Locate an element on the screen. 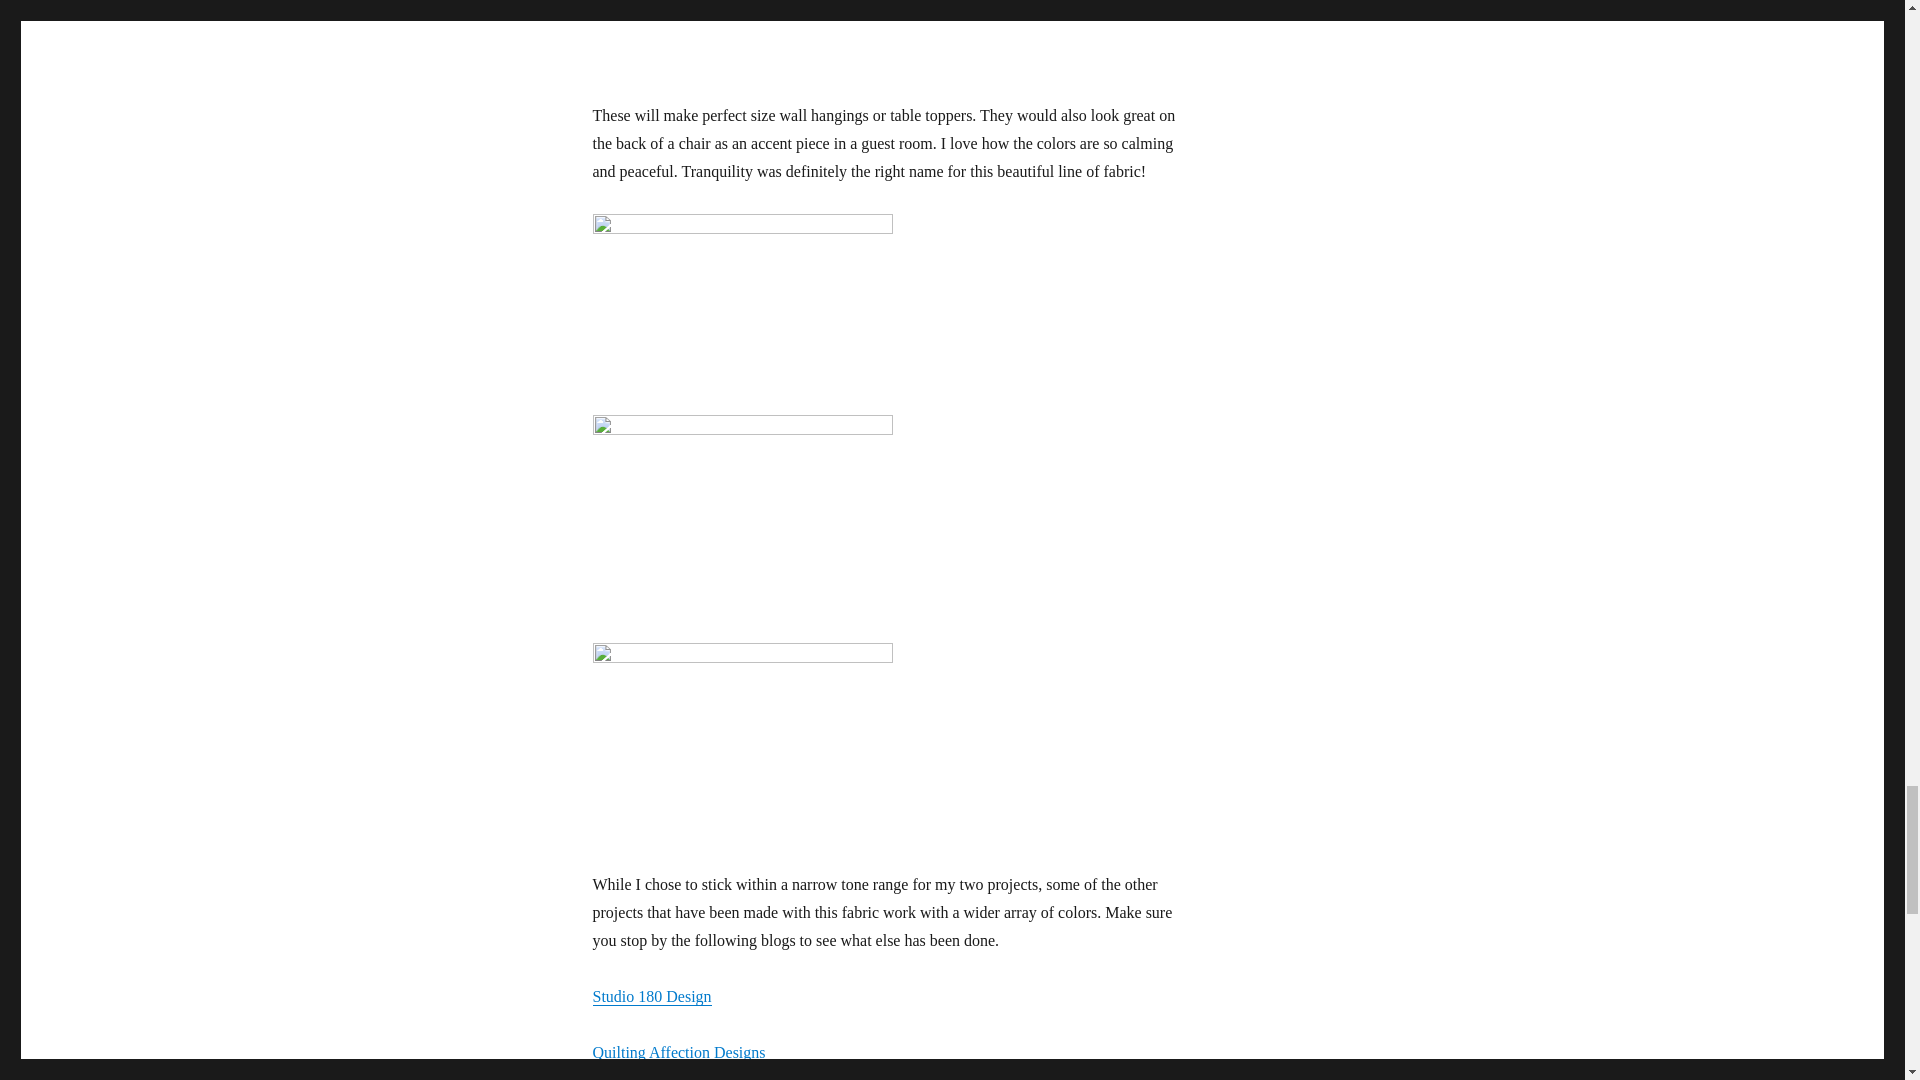 The height and width of the screenshot is (1080, 1920). Quilting Affection Designs is located at coordinates (678, 1052).